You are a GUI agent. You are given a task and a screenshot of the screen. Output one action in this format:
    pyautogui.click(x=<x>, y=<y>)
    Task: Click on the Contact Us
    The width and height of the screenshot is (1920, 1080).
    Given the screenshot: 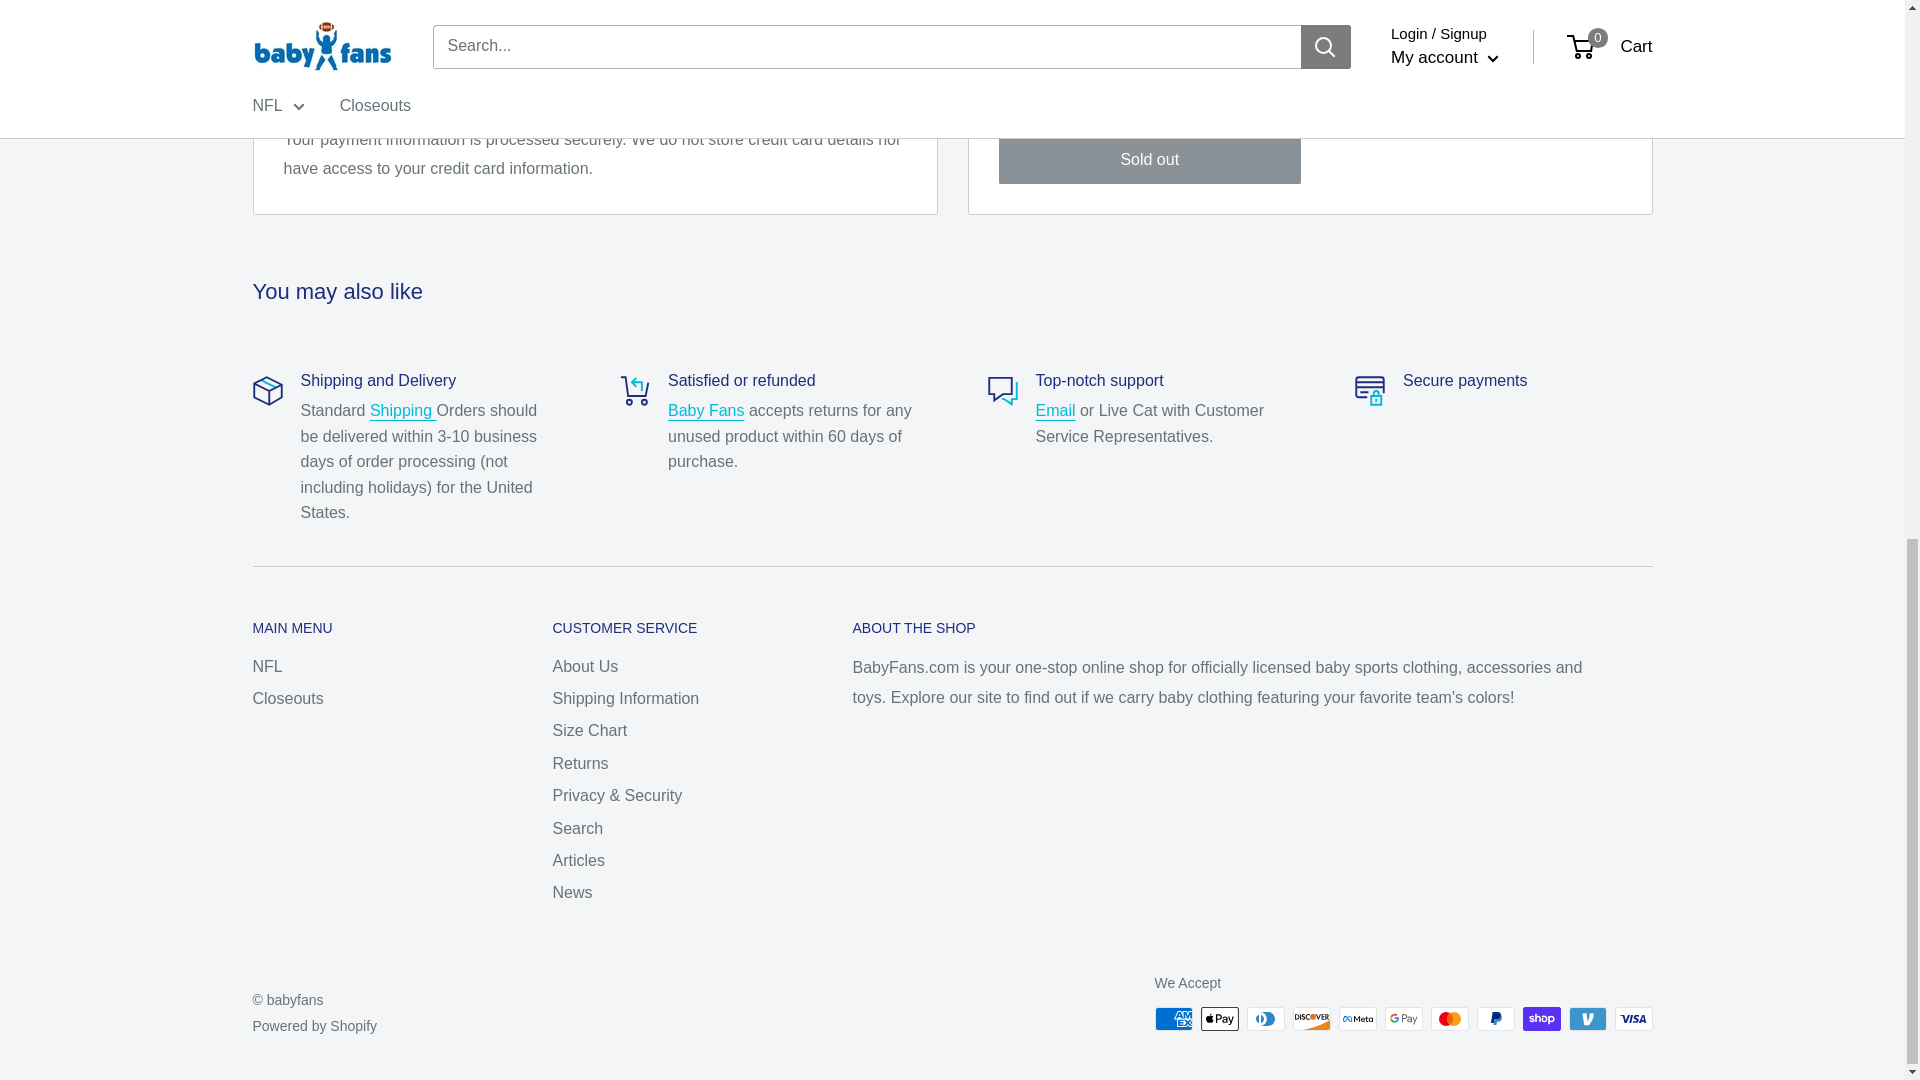 What is the action you would take?
    pyautogui.click(x=1056, y=410)
    